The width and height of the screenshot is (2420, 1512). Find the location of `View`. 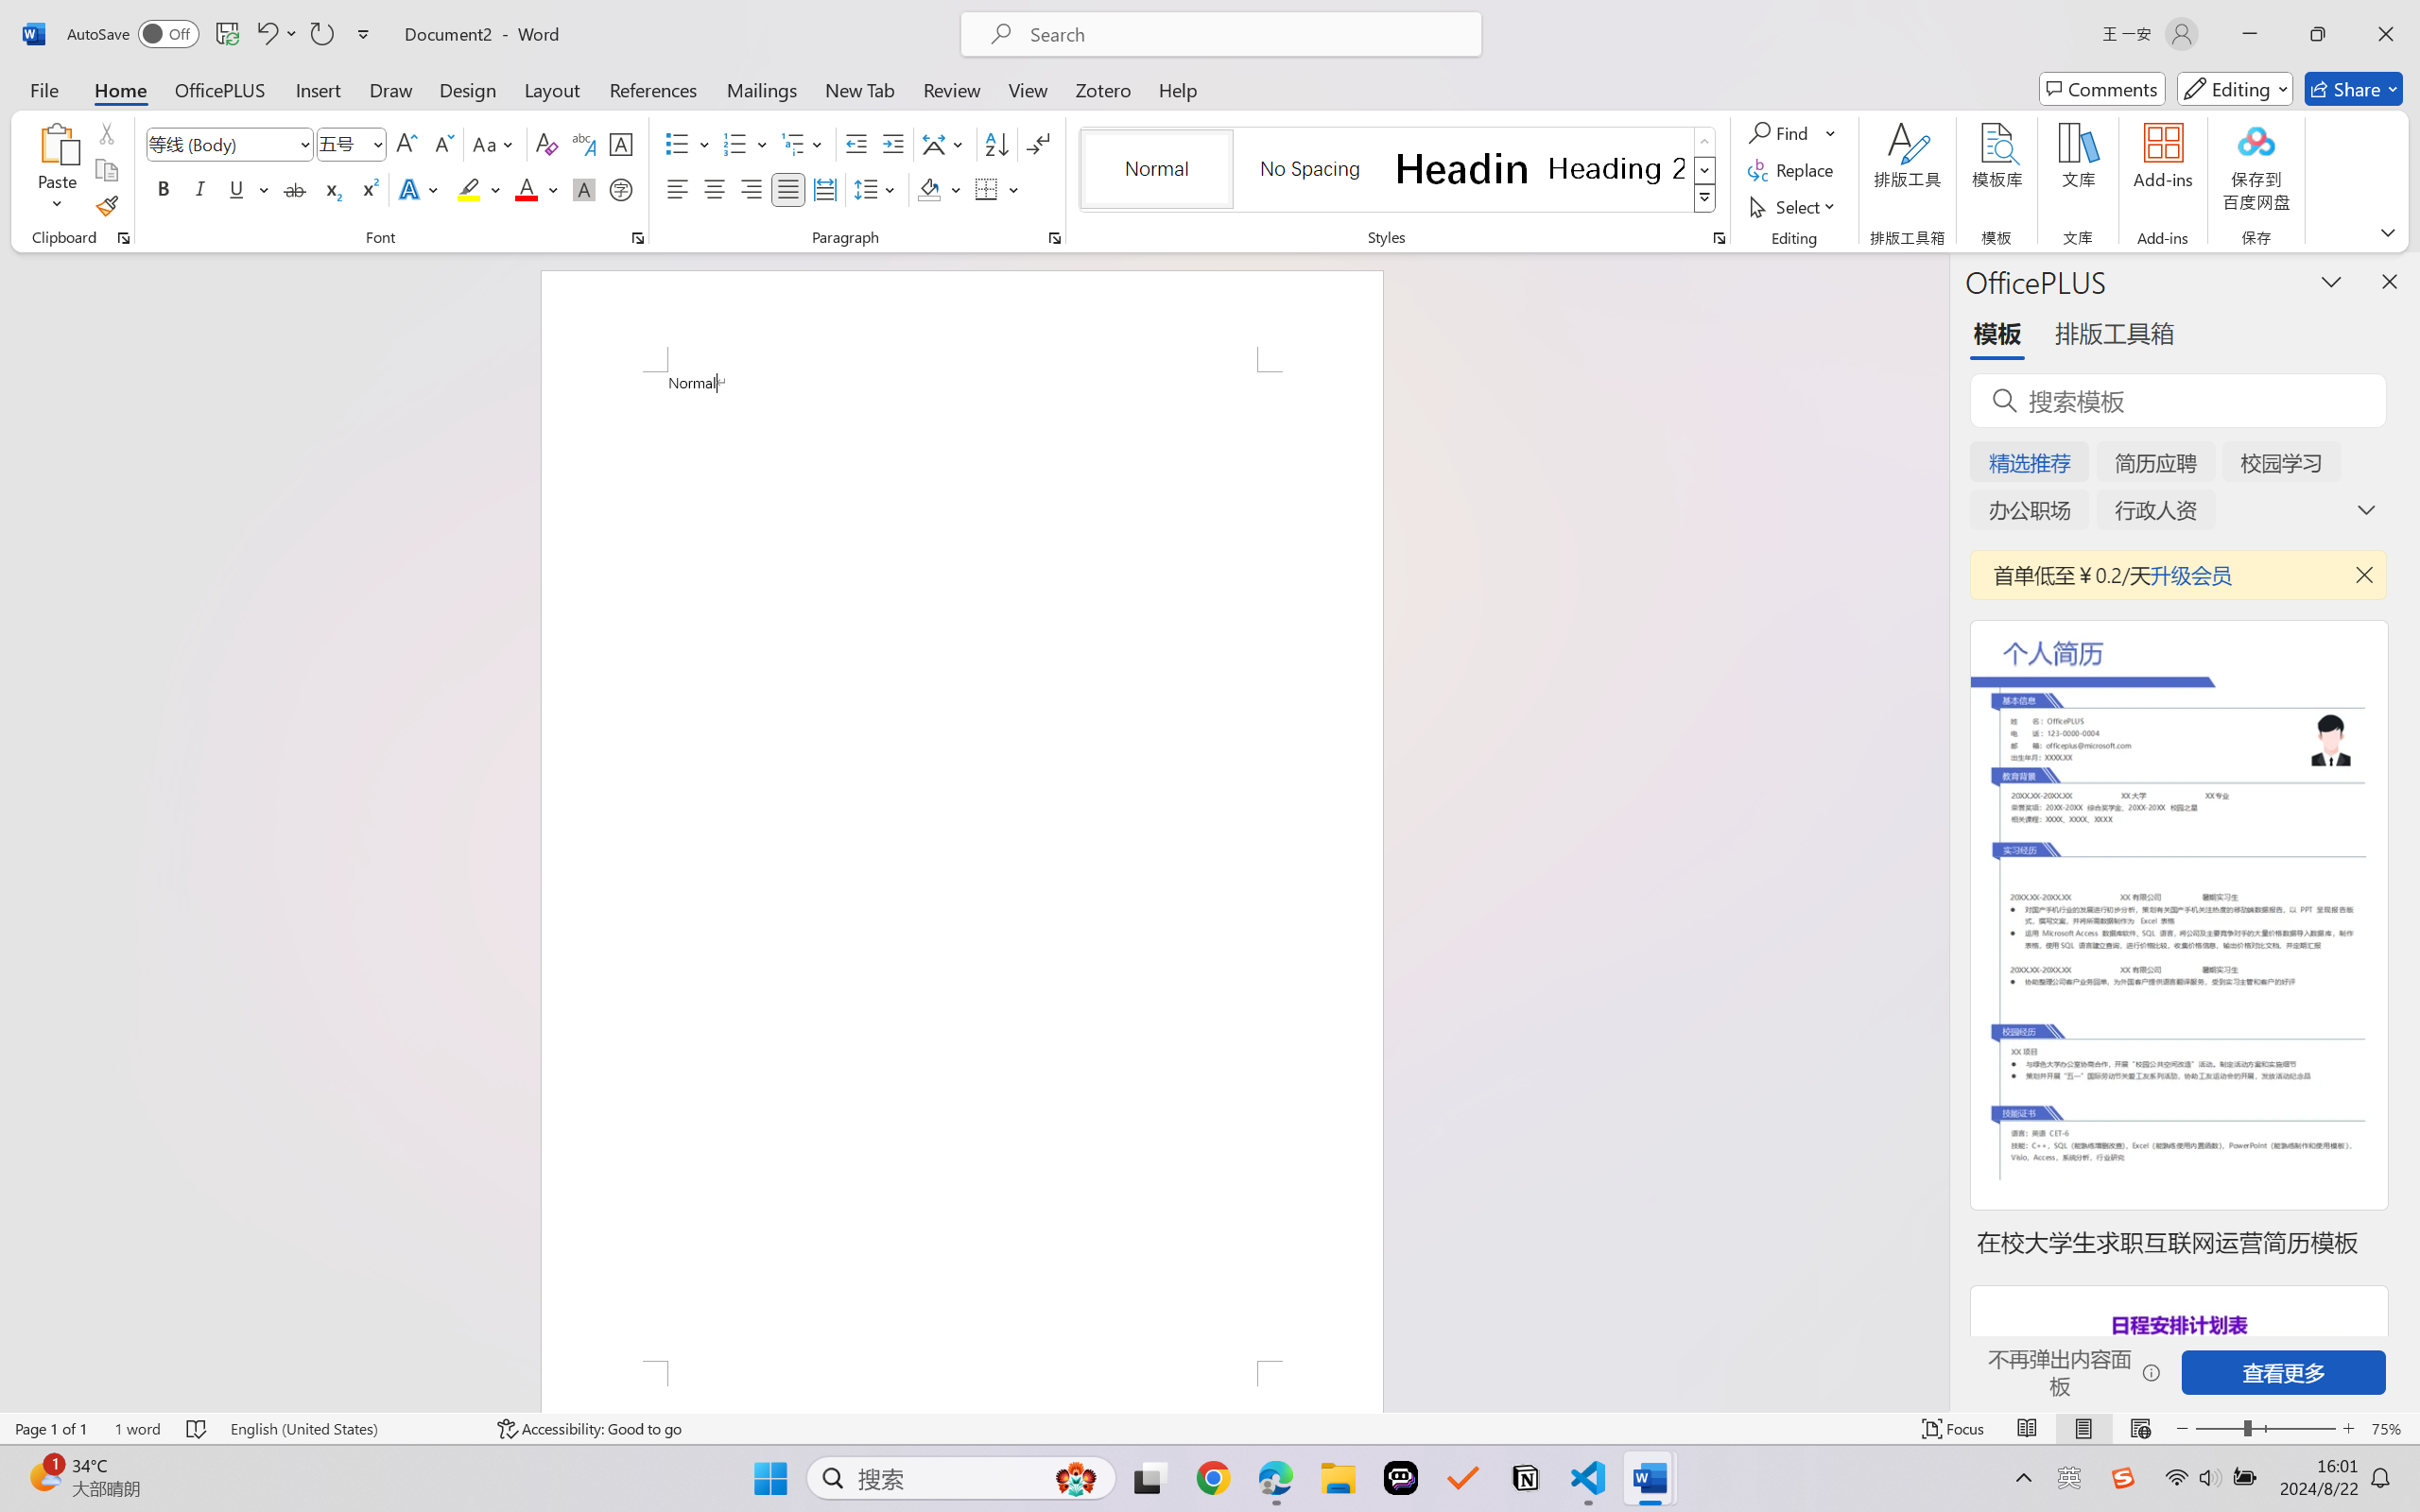

View is located at coordinates (1028, 89).